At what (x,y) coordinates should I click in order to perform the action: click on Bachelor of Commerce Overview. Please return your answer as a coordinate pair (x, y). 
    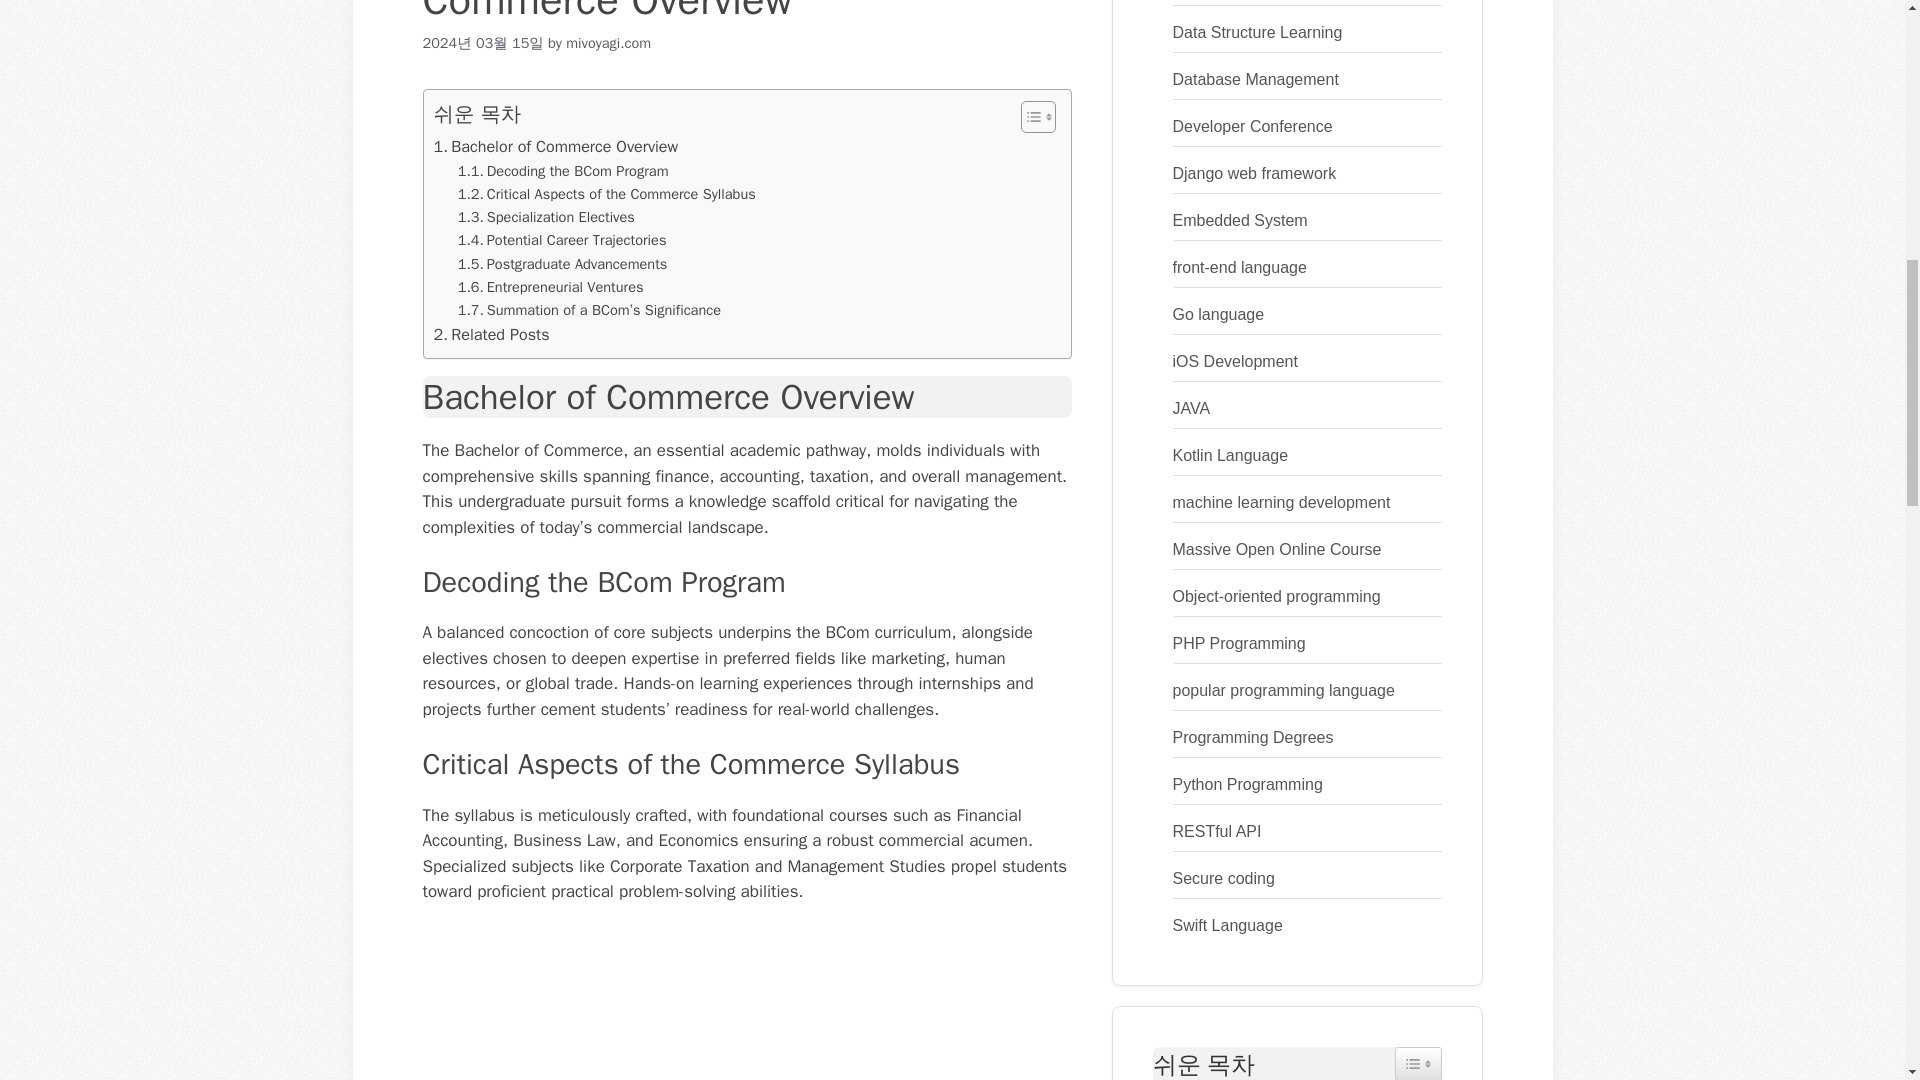
    Looking at the image, I should click on (556, 146).